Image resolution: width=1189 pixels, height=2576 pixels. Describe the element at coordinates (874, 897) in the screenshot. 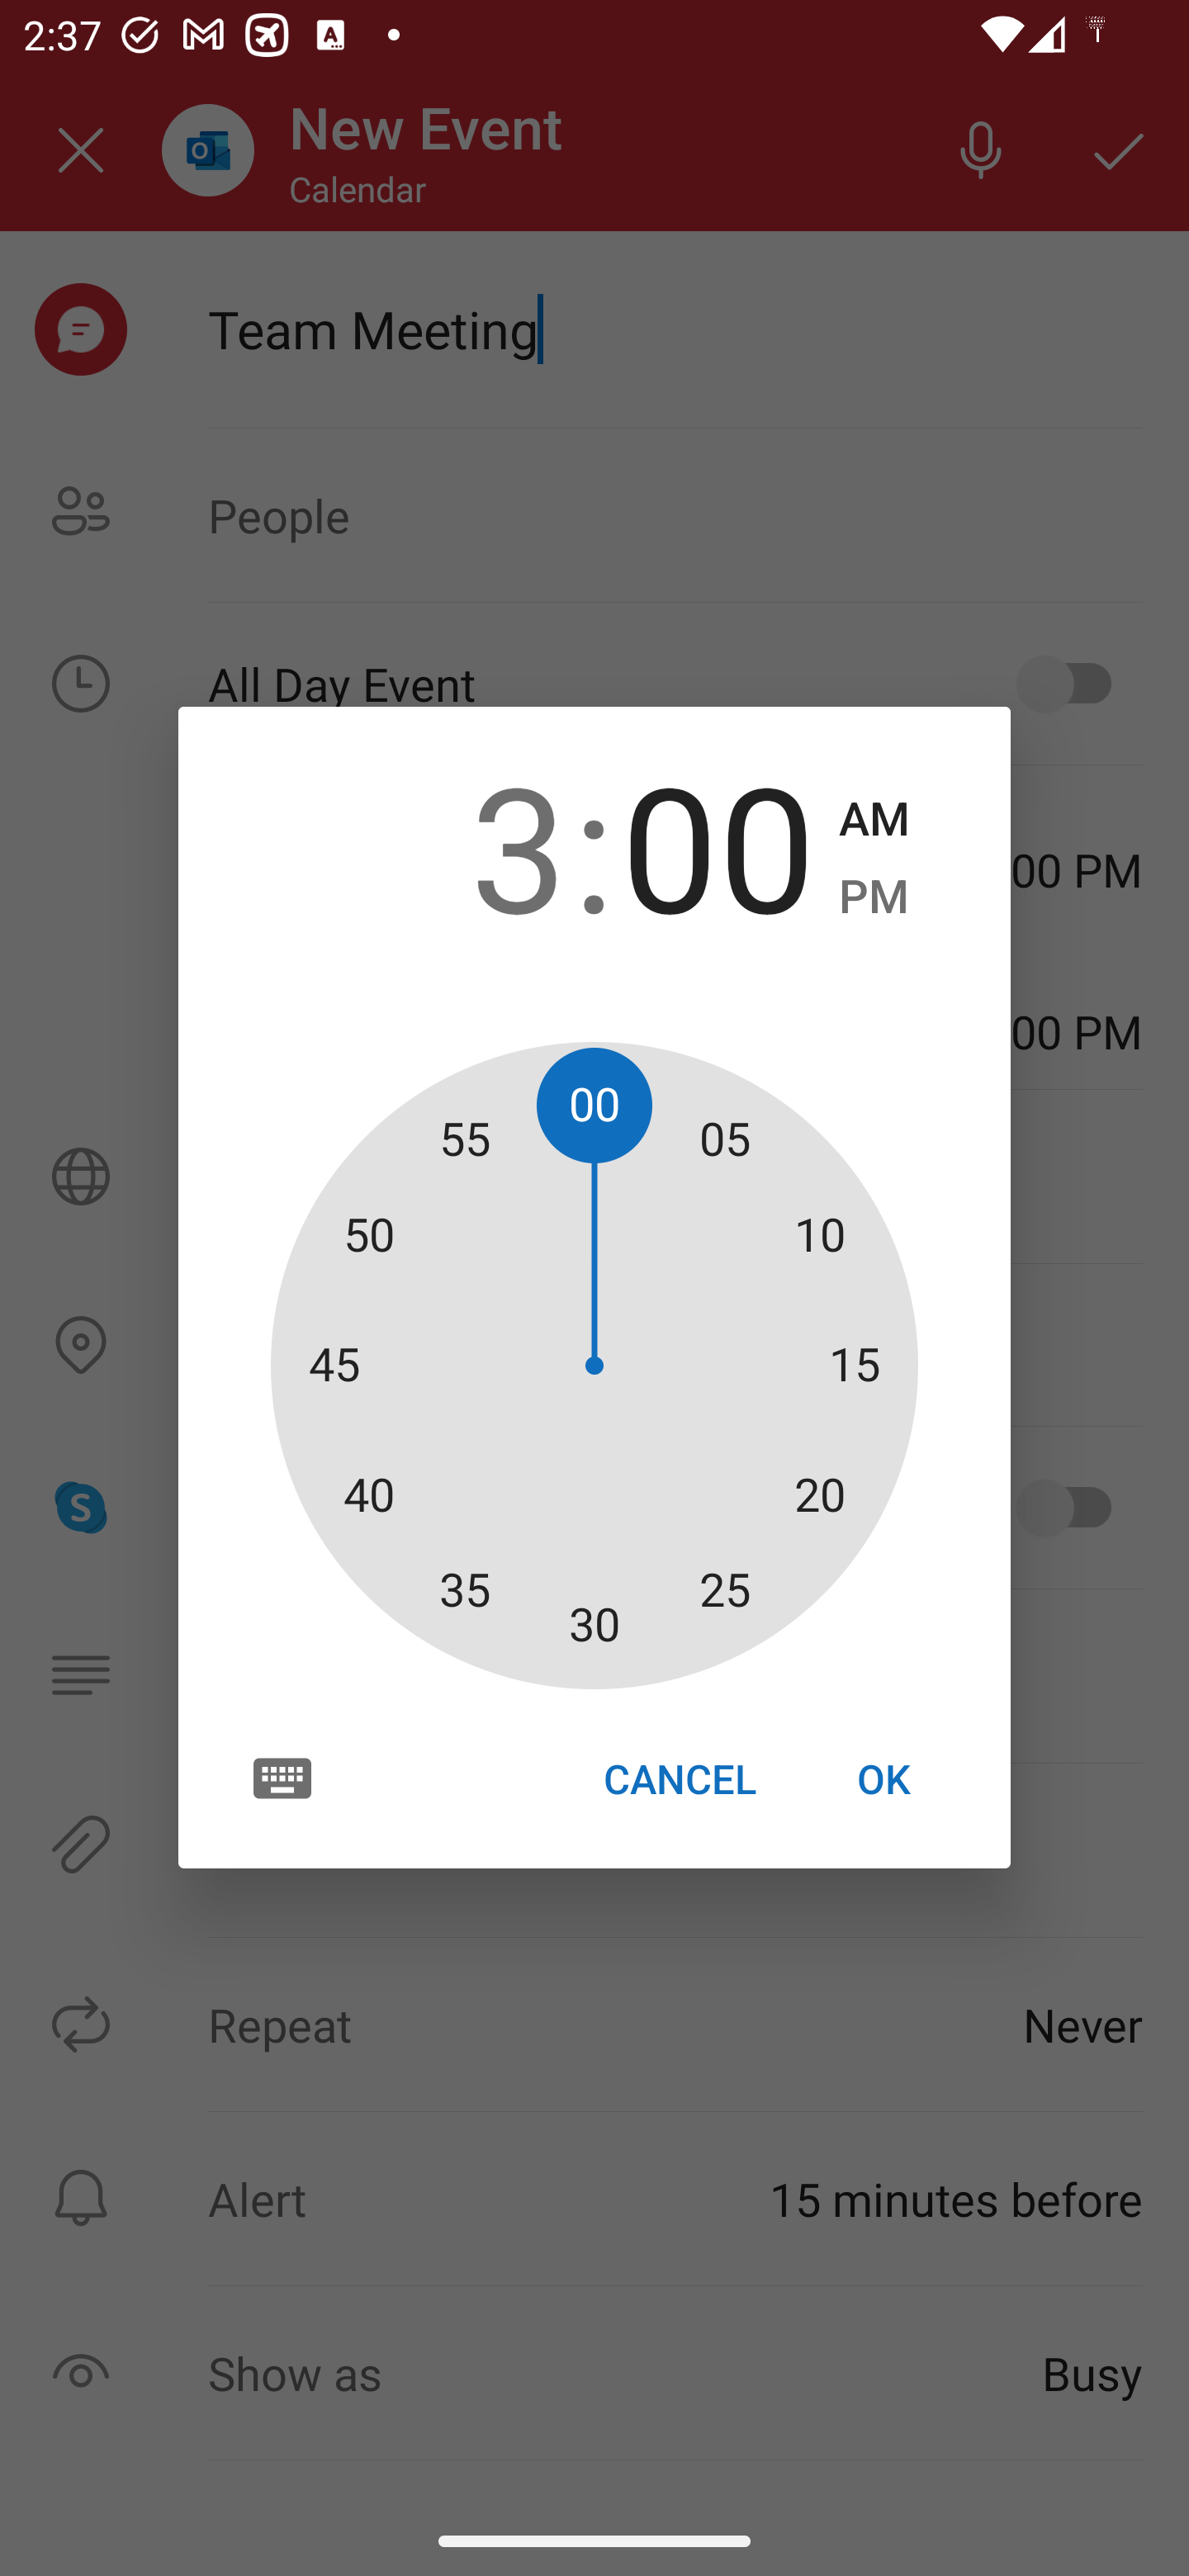

I see `PM` at that location.